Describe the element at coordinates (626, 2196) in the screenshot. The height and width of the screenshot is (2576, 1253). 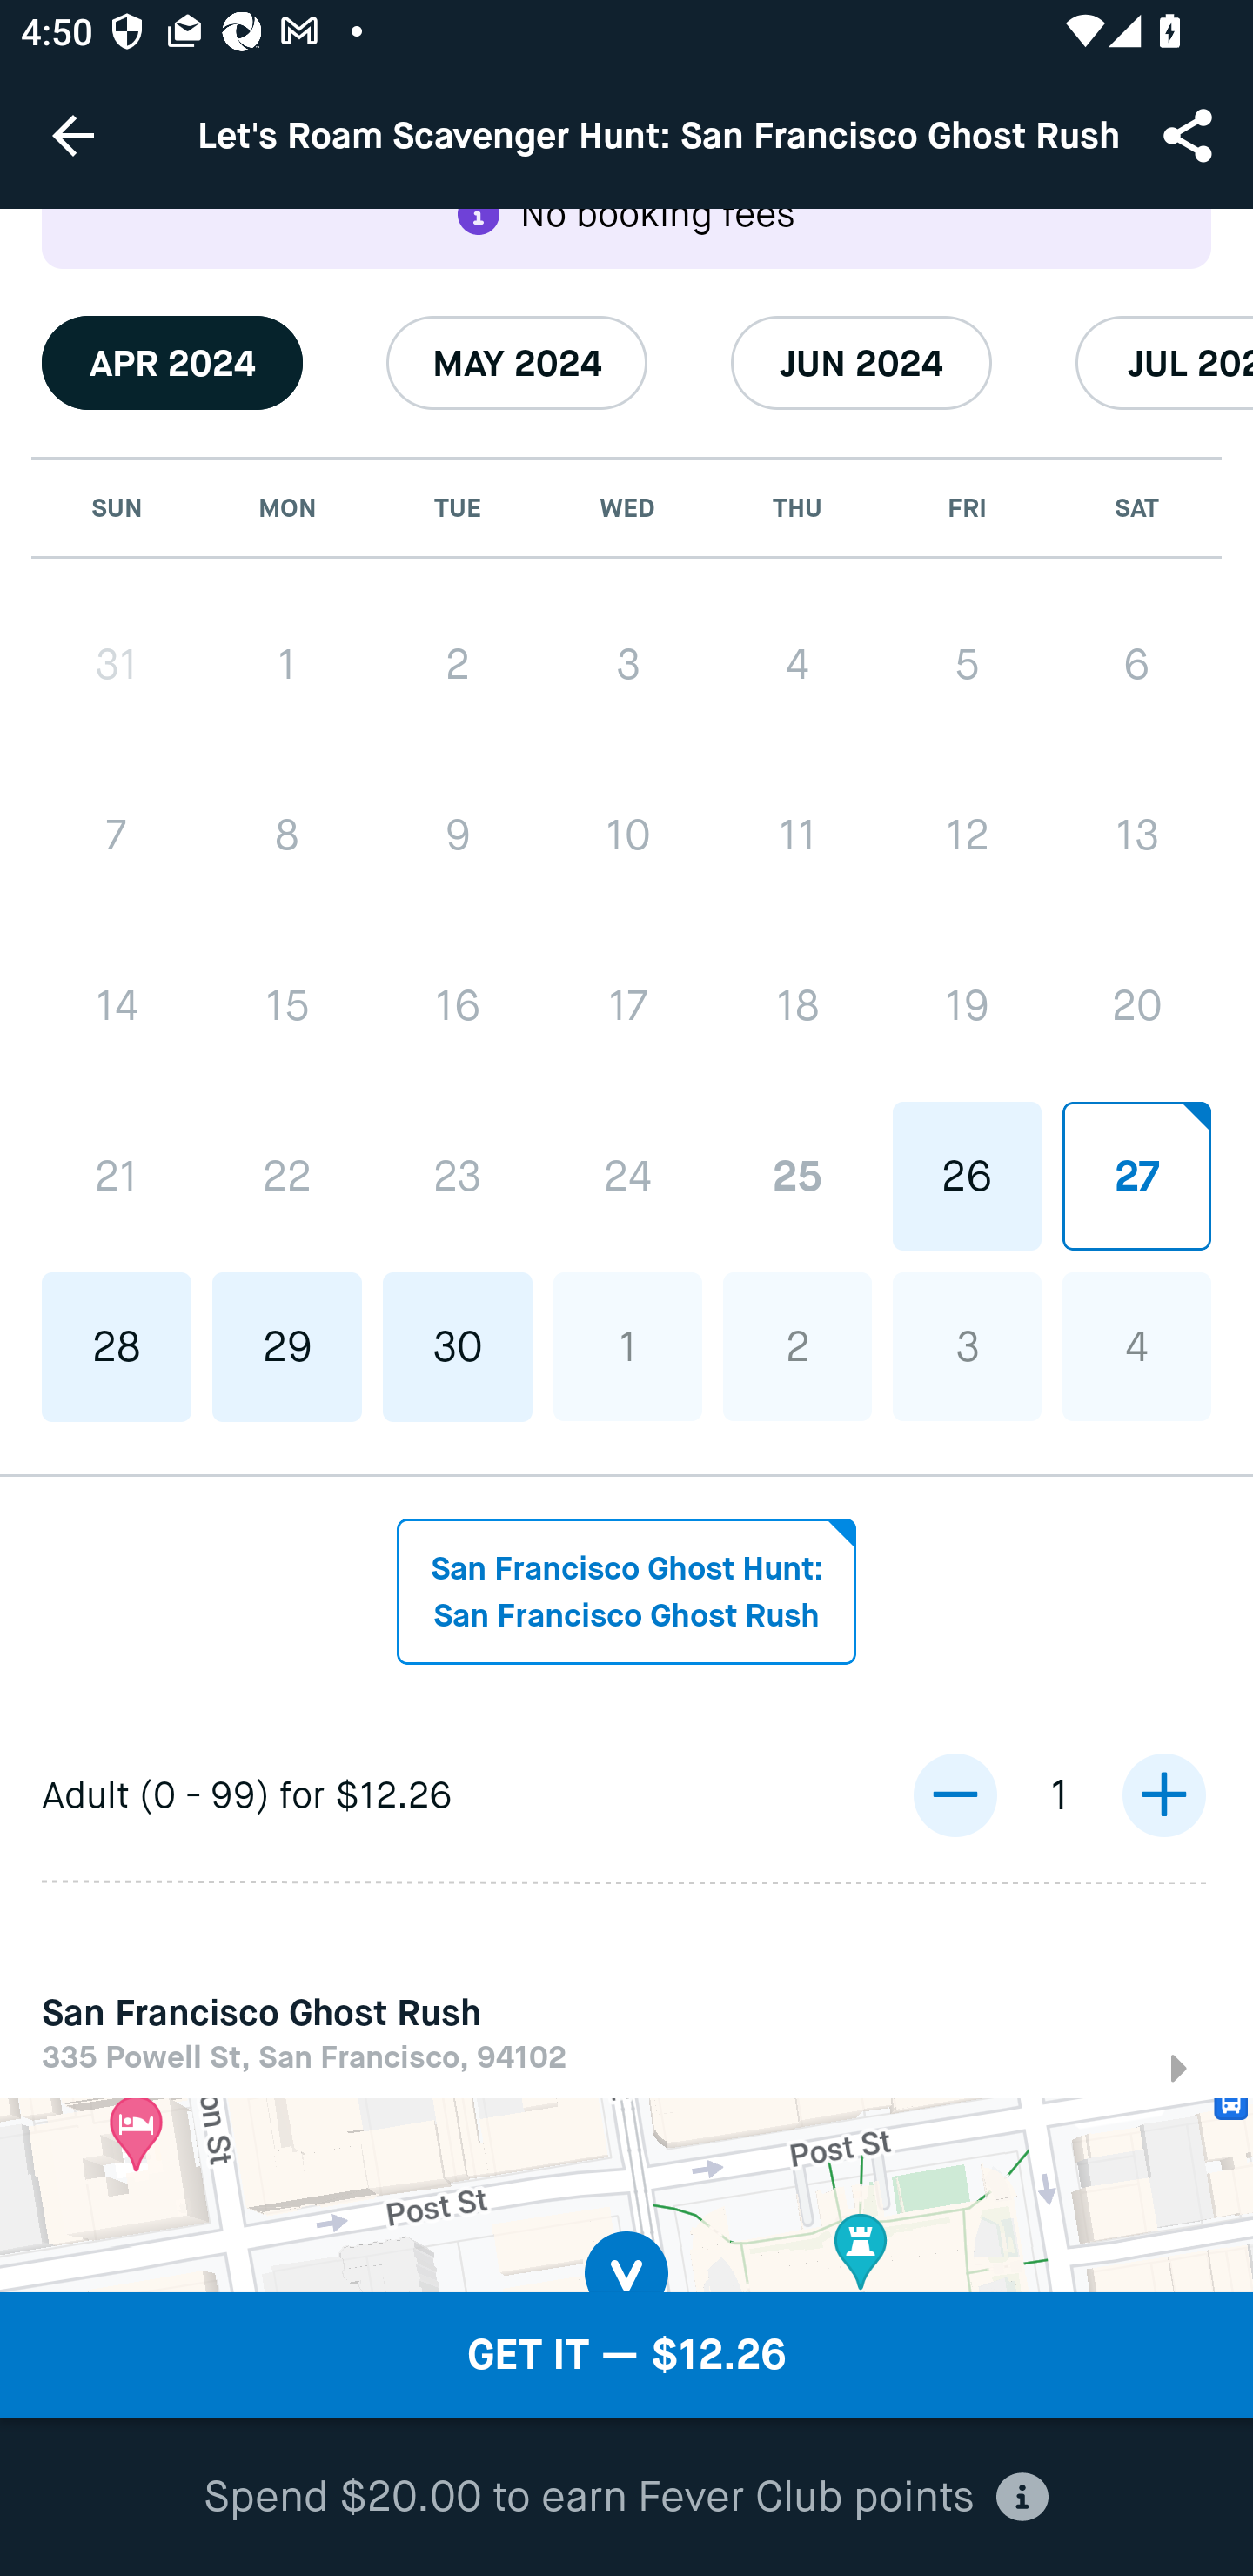
I see `Google Map Map Marker` at that location.